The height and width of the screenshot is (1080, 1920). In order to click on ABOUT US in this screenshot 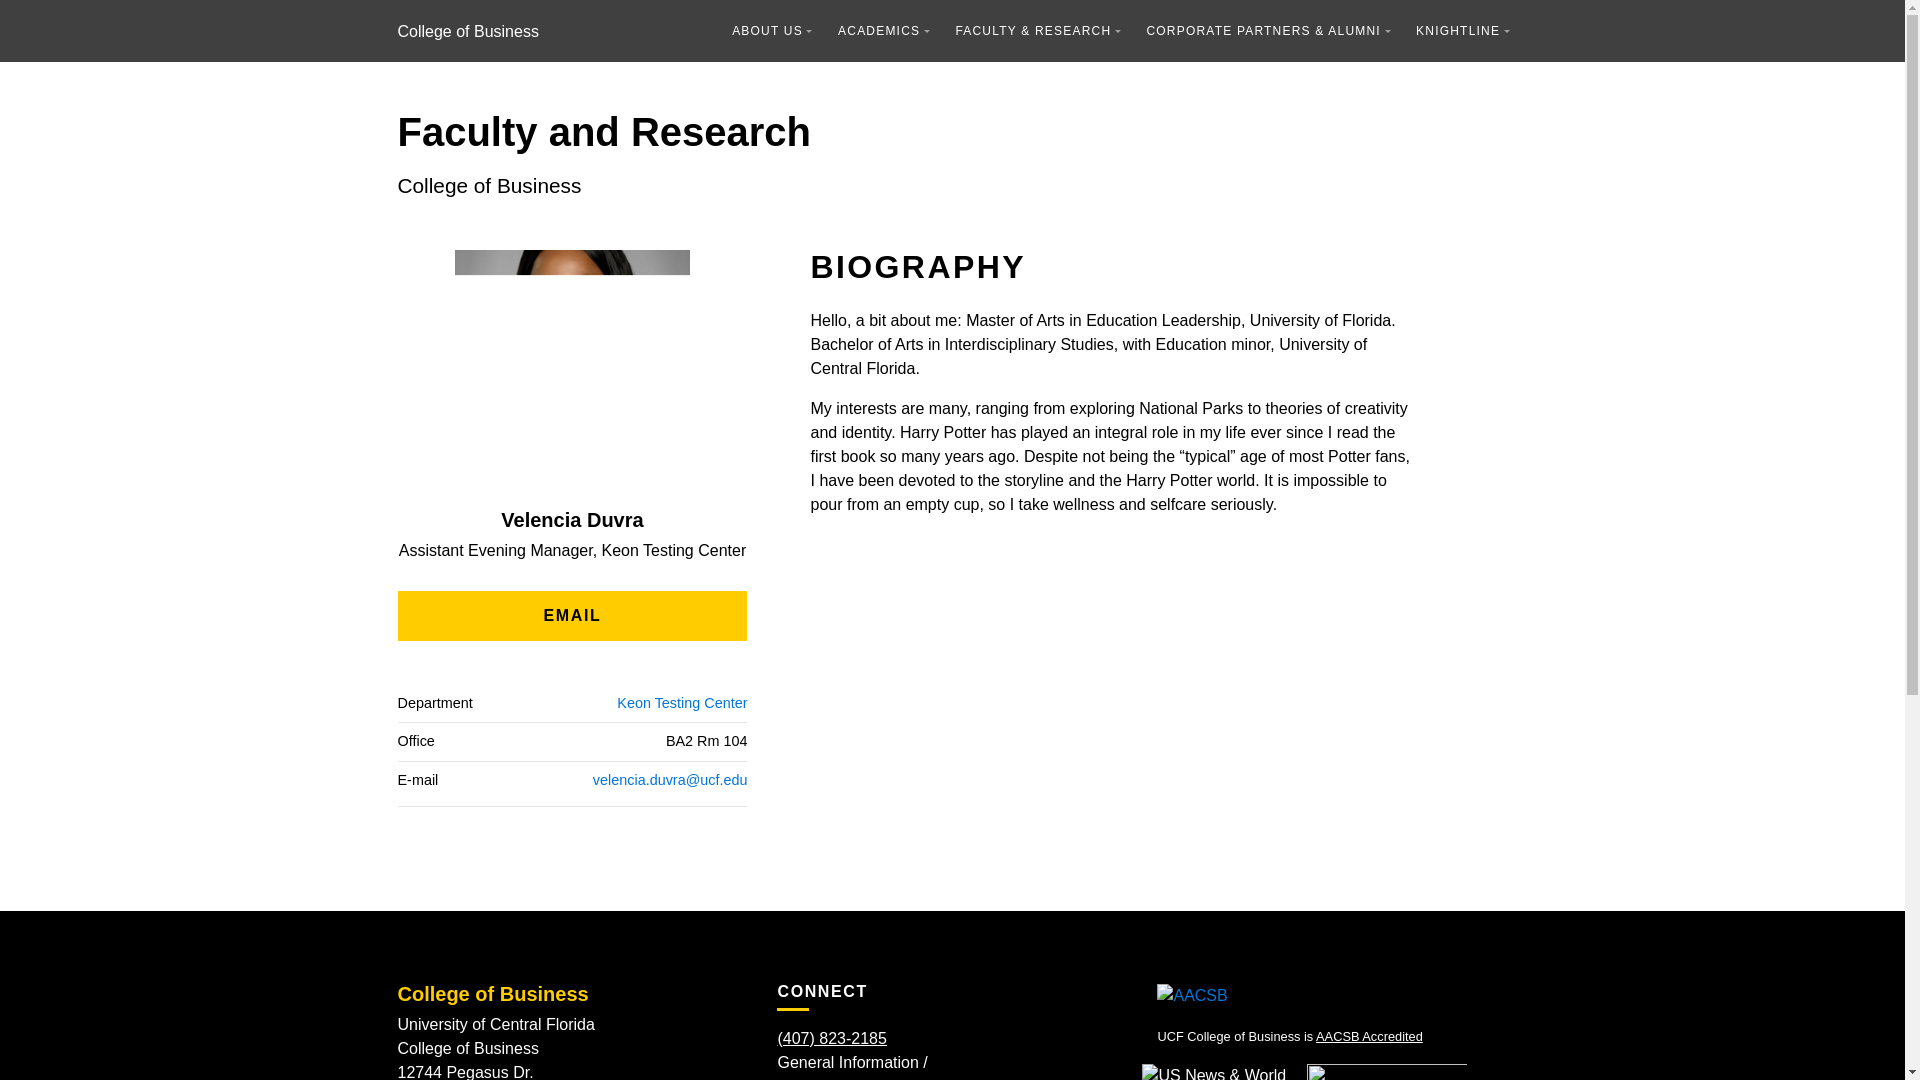, I will do `click(772, 30)`.